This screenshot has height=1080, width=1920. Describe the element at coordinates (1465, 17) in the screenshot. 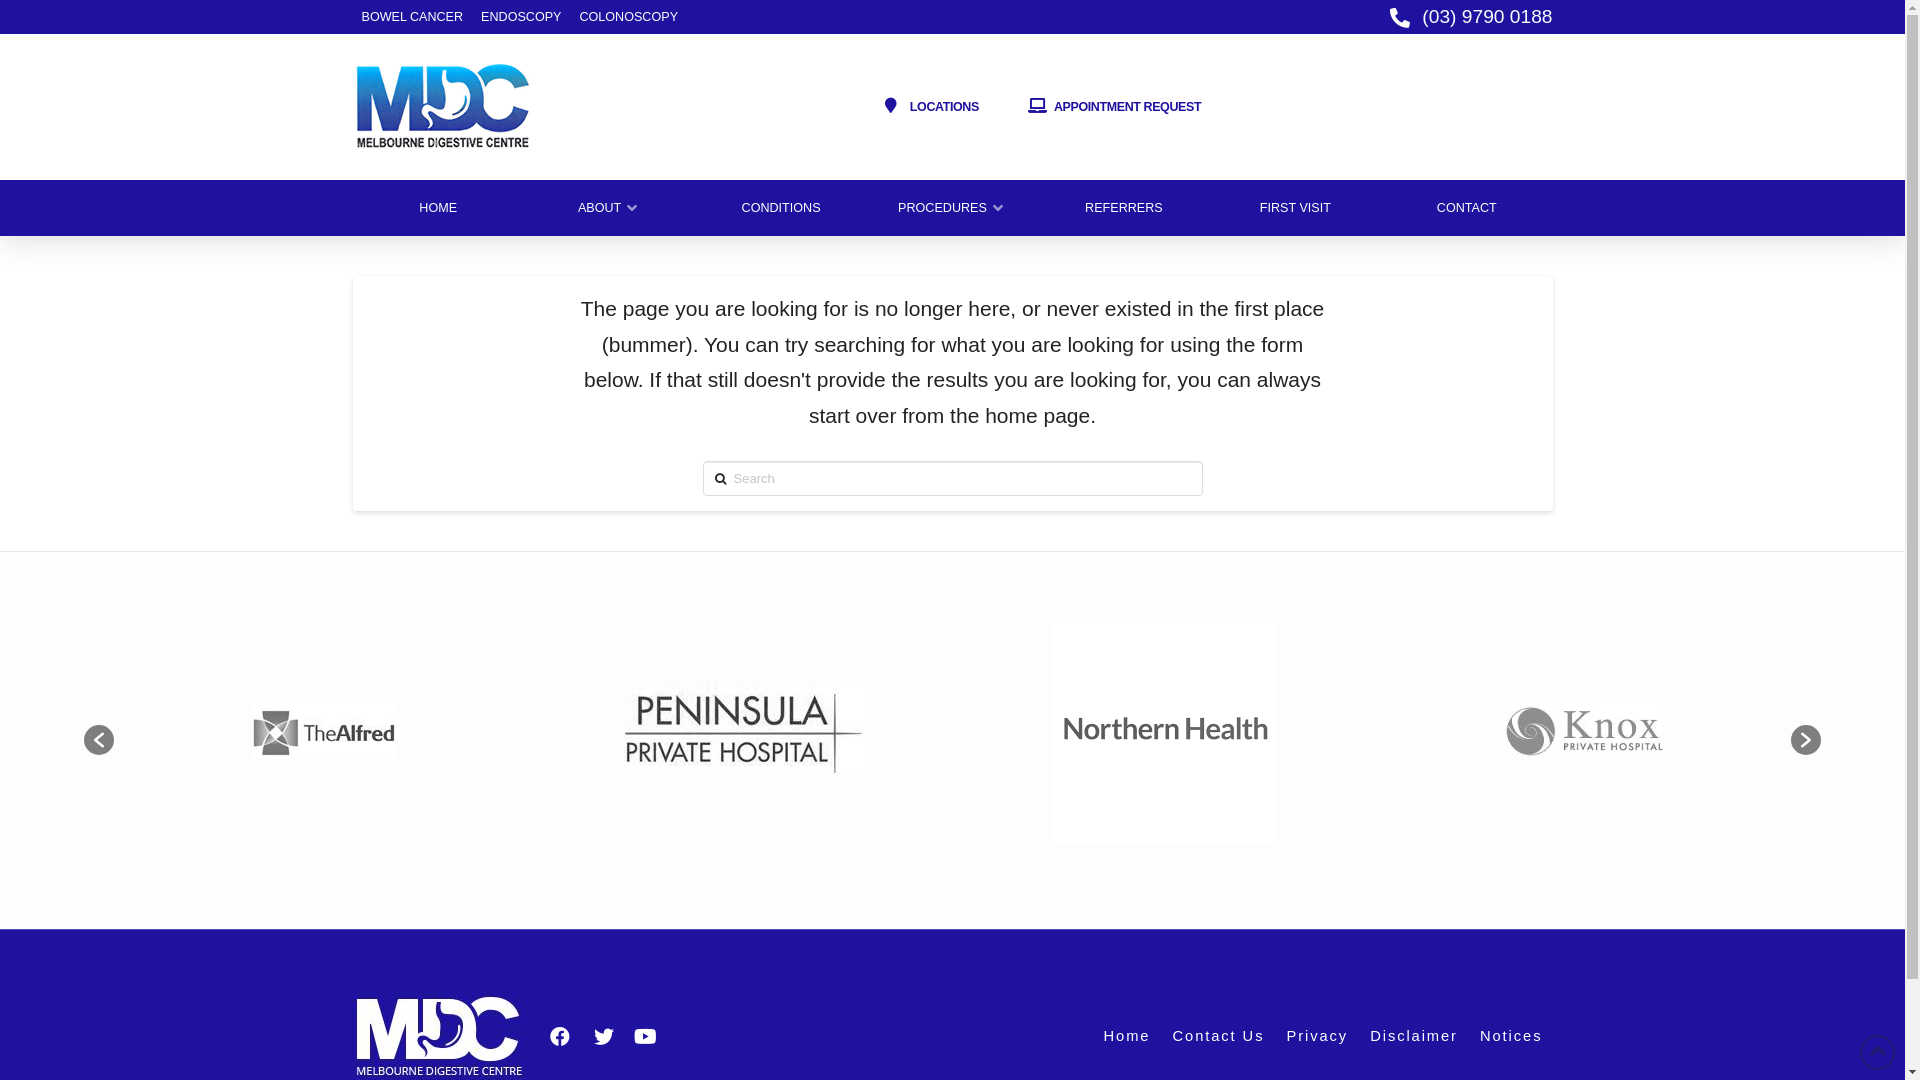

I see `(03) 9790 0188` at that location.